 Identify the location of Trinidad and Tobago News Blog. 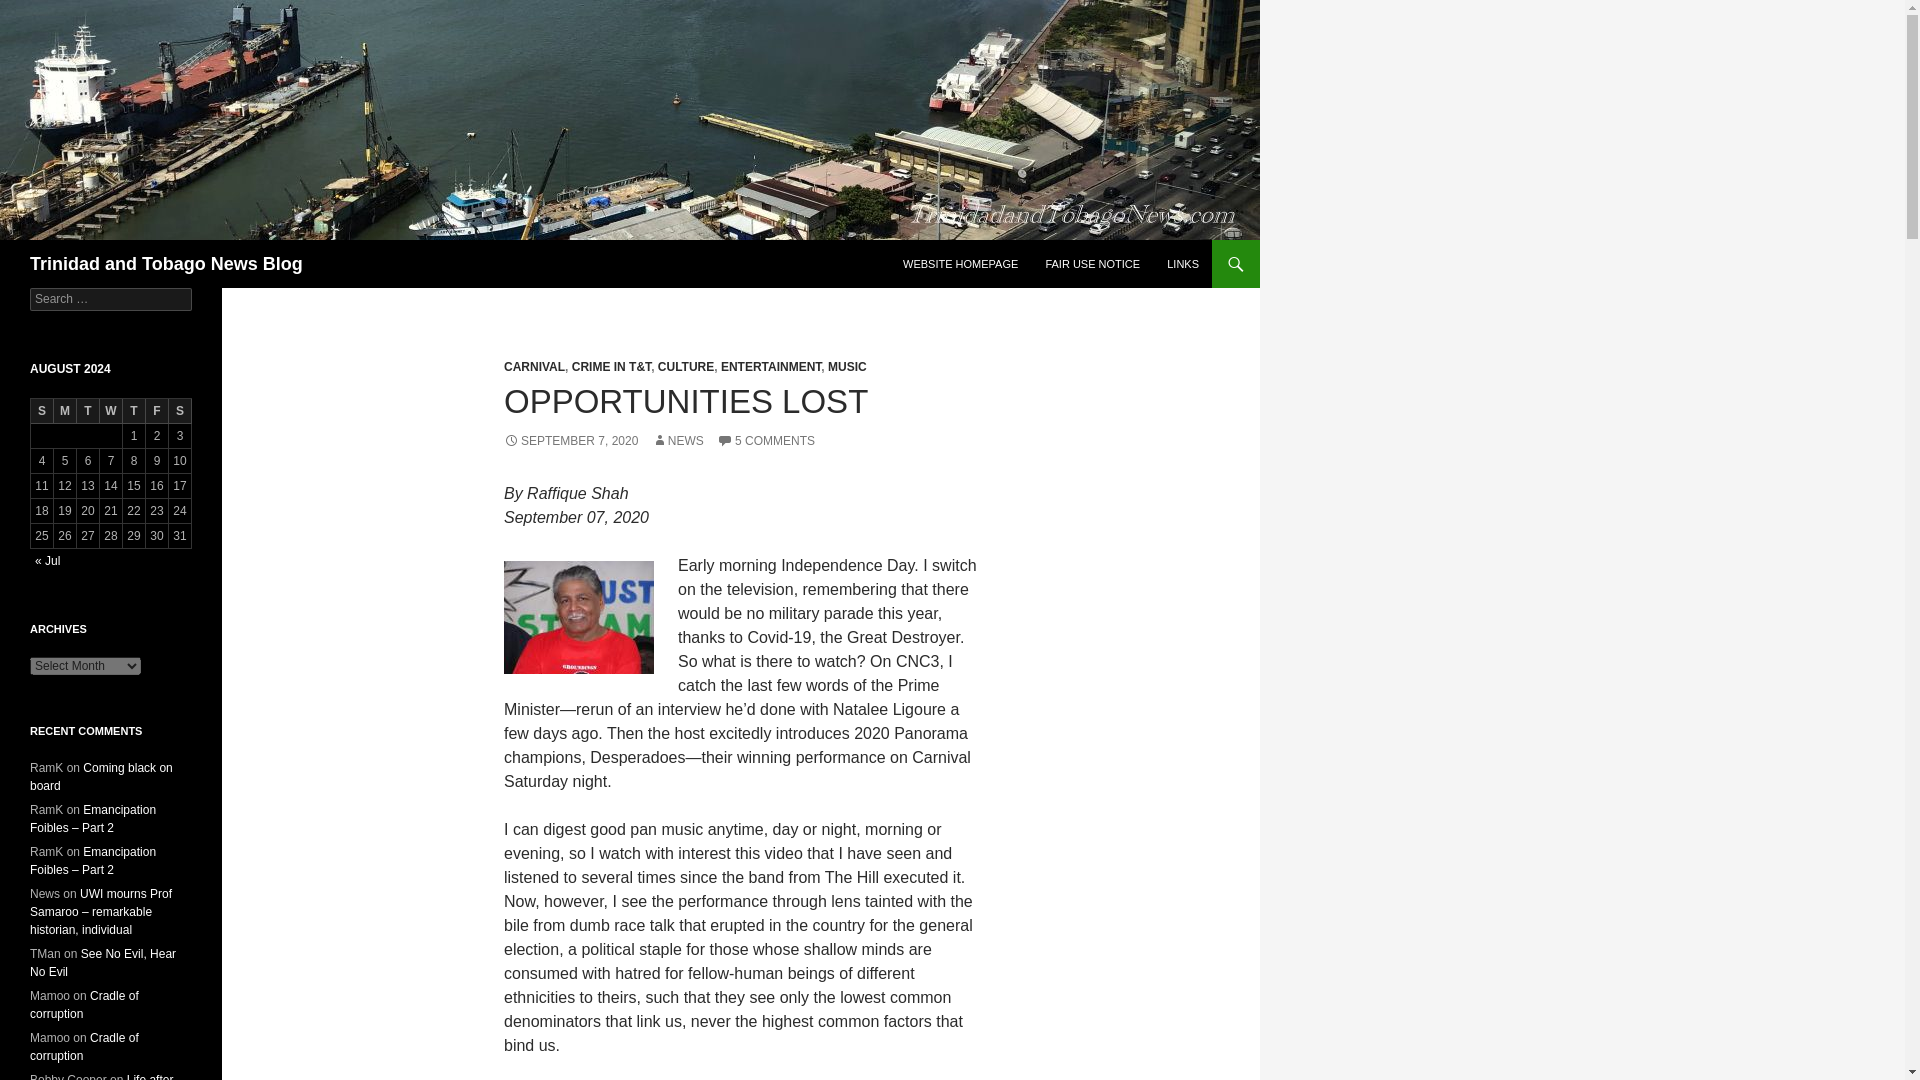
(166, 264).